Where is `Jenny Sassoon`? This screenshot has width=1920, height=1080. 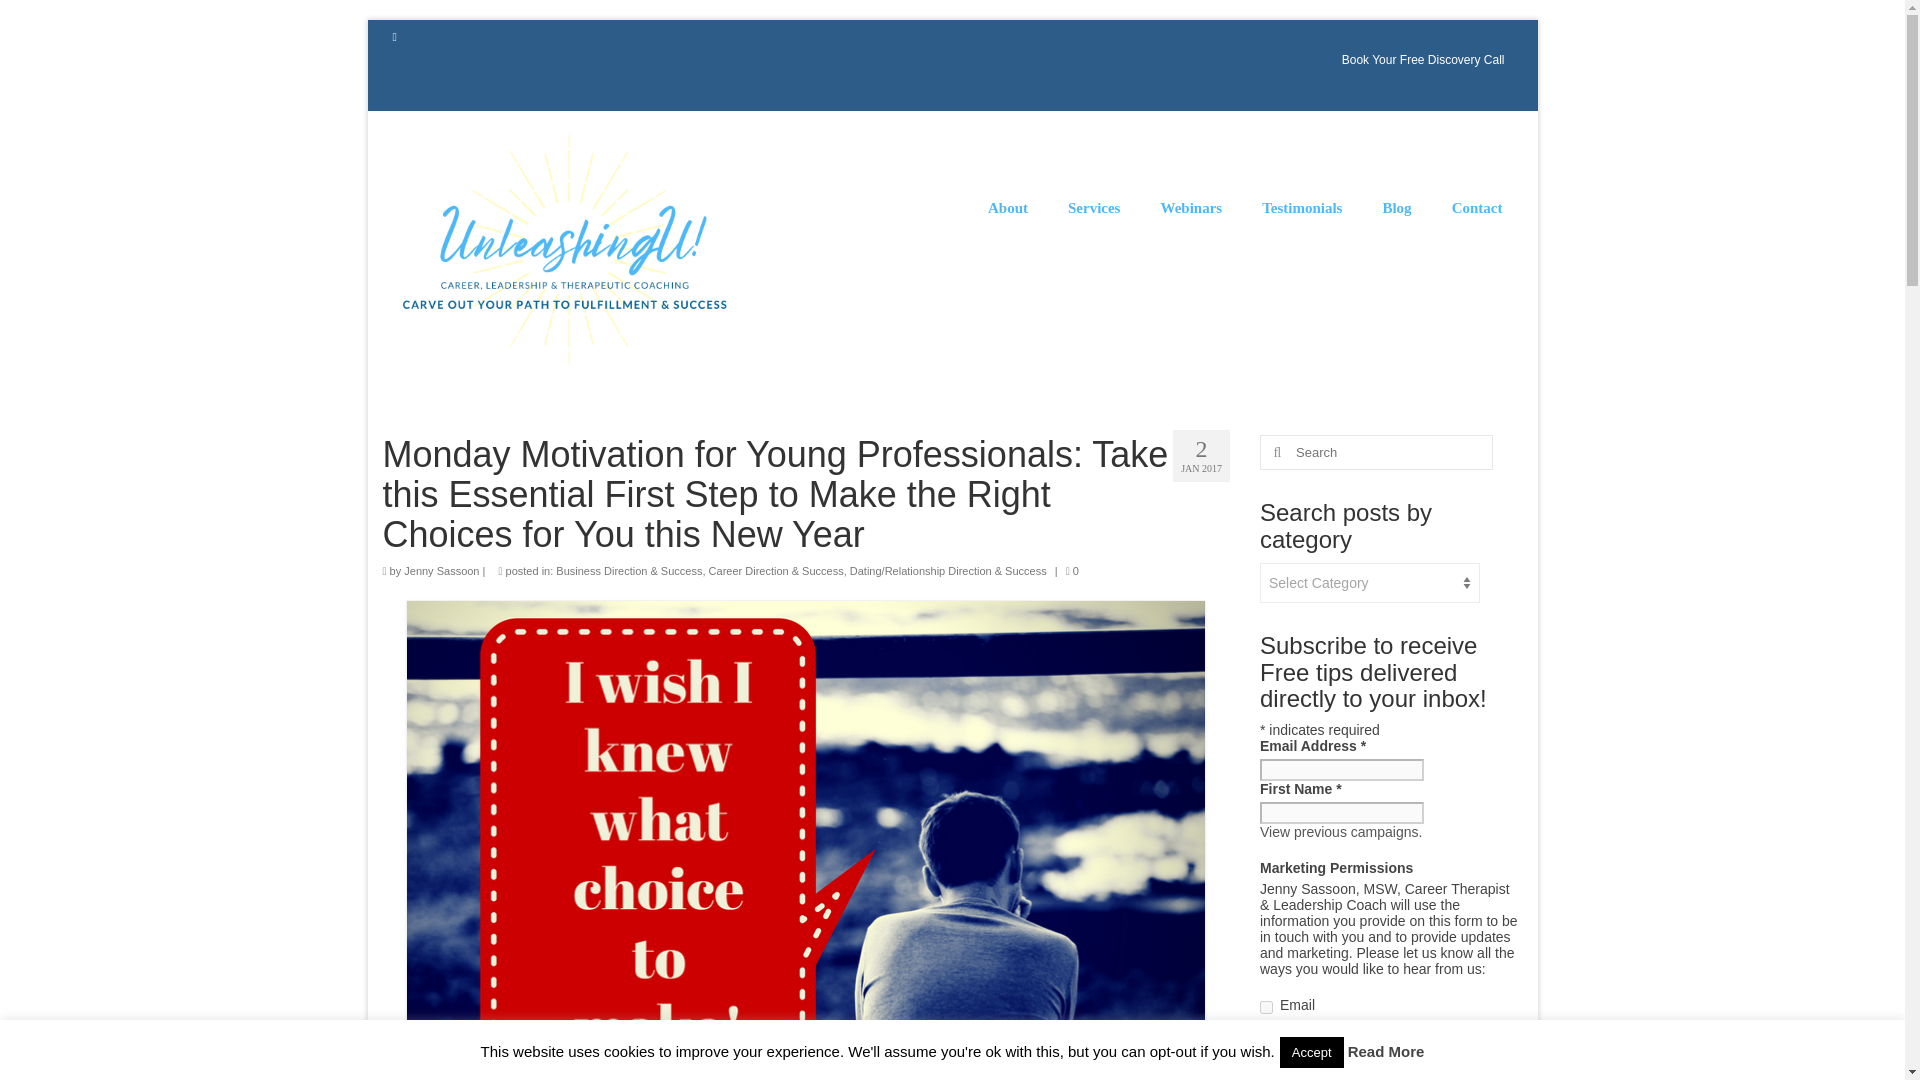
Jenny Sassoon is located at coordinates (440, 570).